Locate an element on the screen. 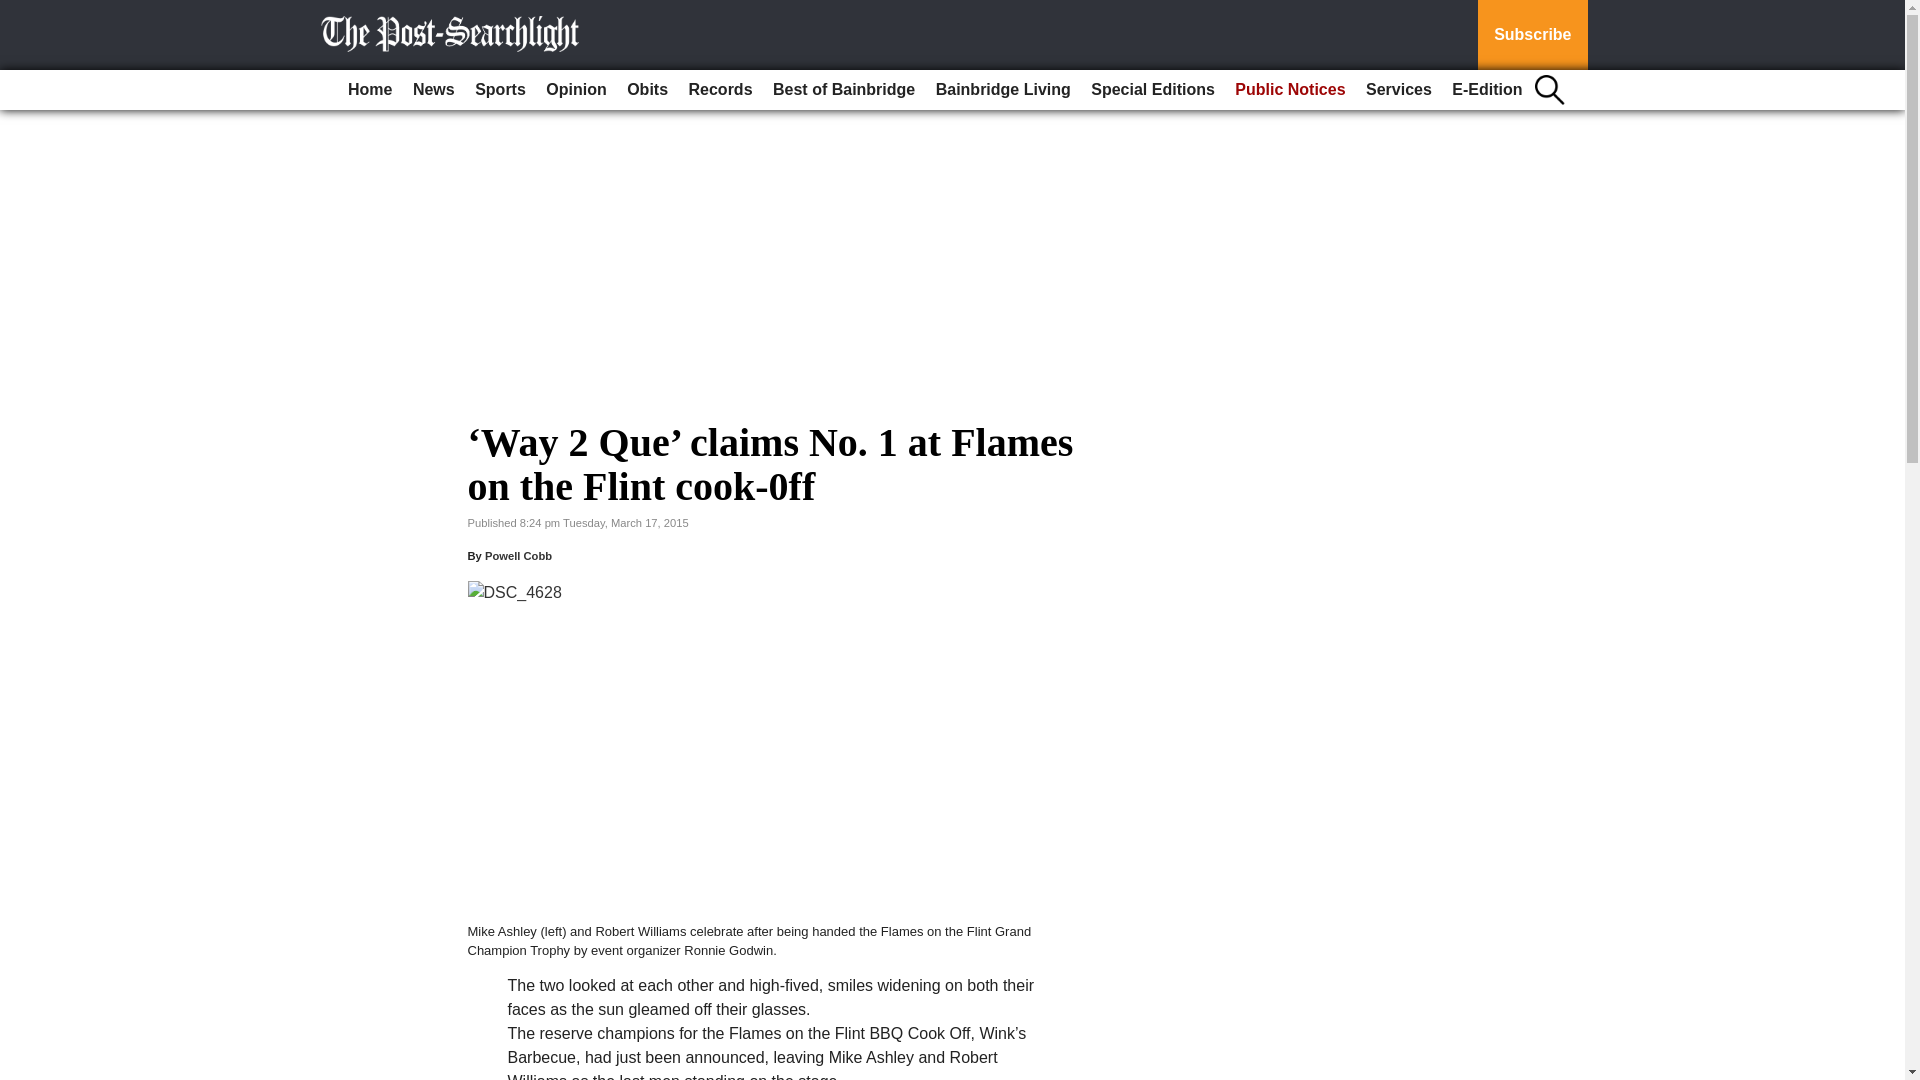 The image size is (1920, 1080). Sports is located at coordinates (500, 90).